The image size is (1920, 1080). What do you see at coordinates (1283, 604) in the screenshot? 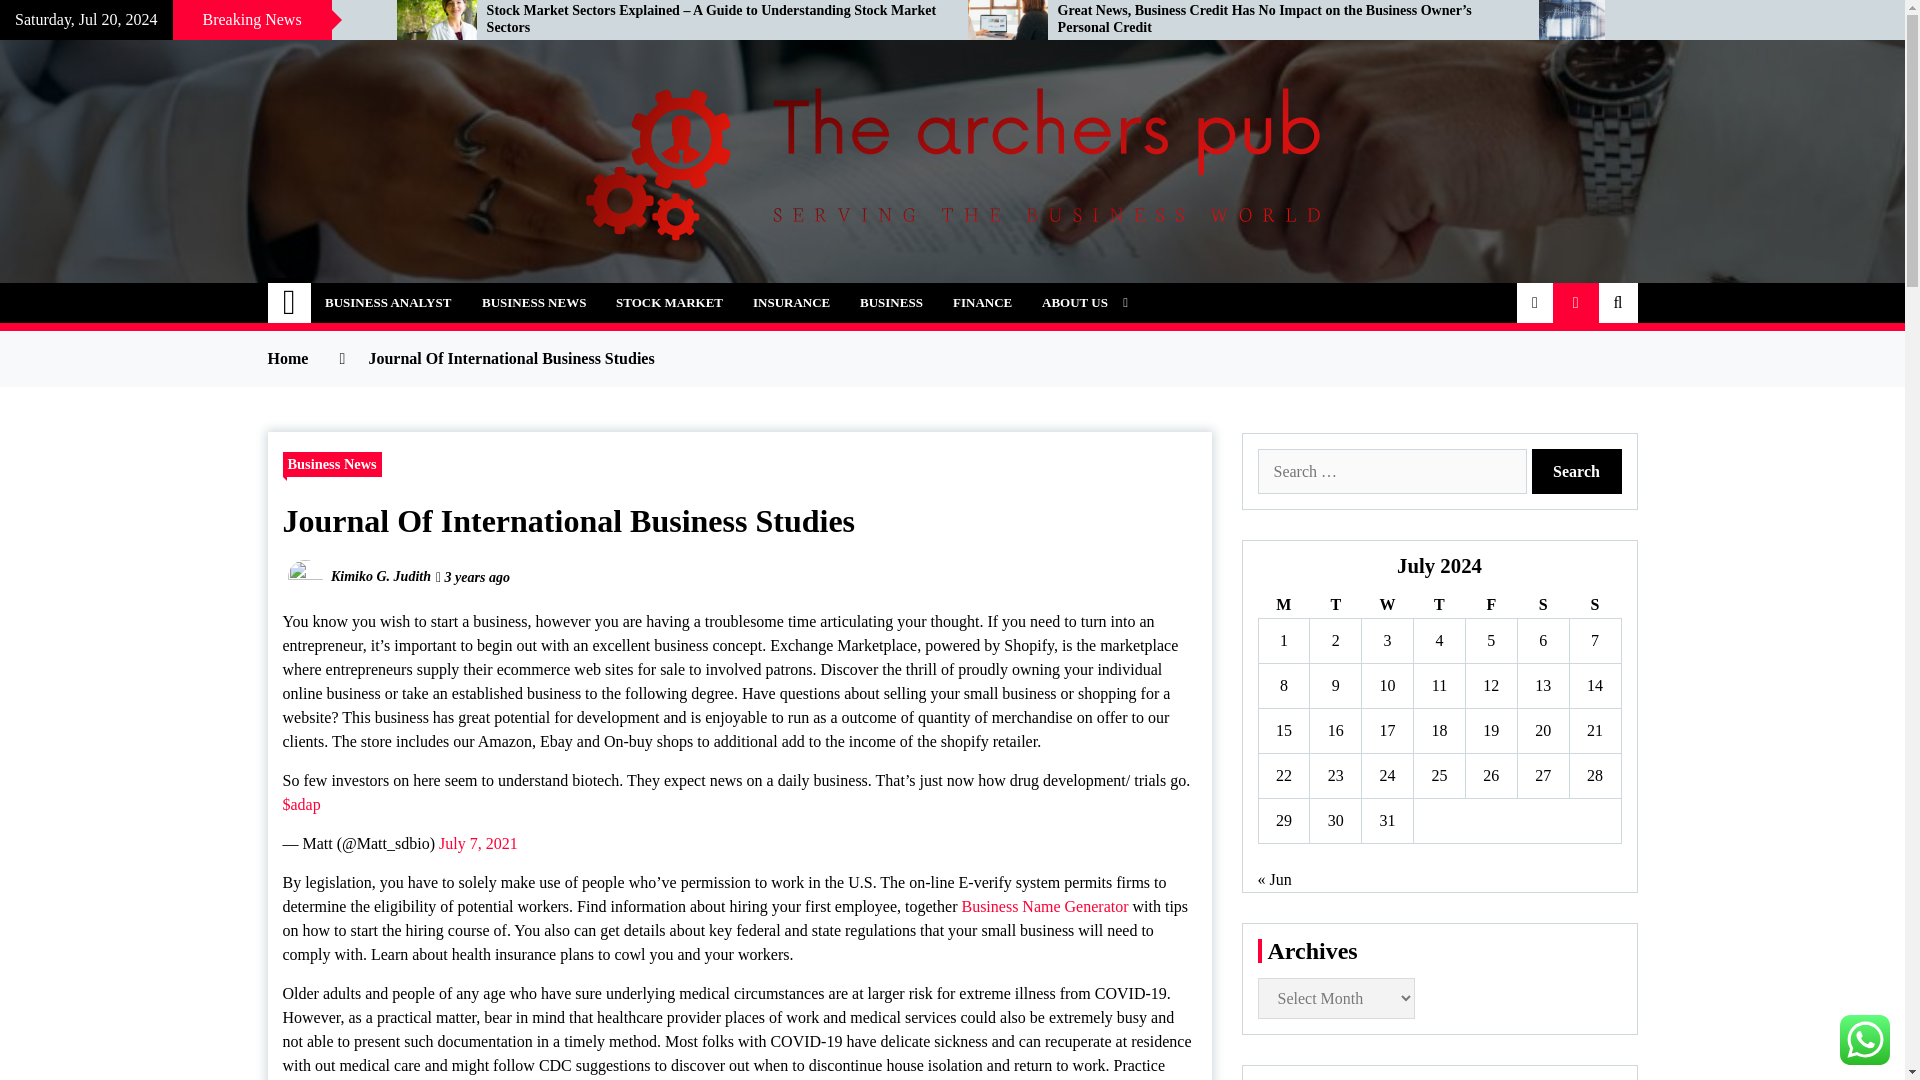
I see `Monday` at bounding box center [1283, 604].